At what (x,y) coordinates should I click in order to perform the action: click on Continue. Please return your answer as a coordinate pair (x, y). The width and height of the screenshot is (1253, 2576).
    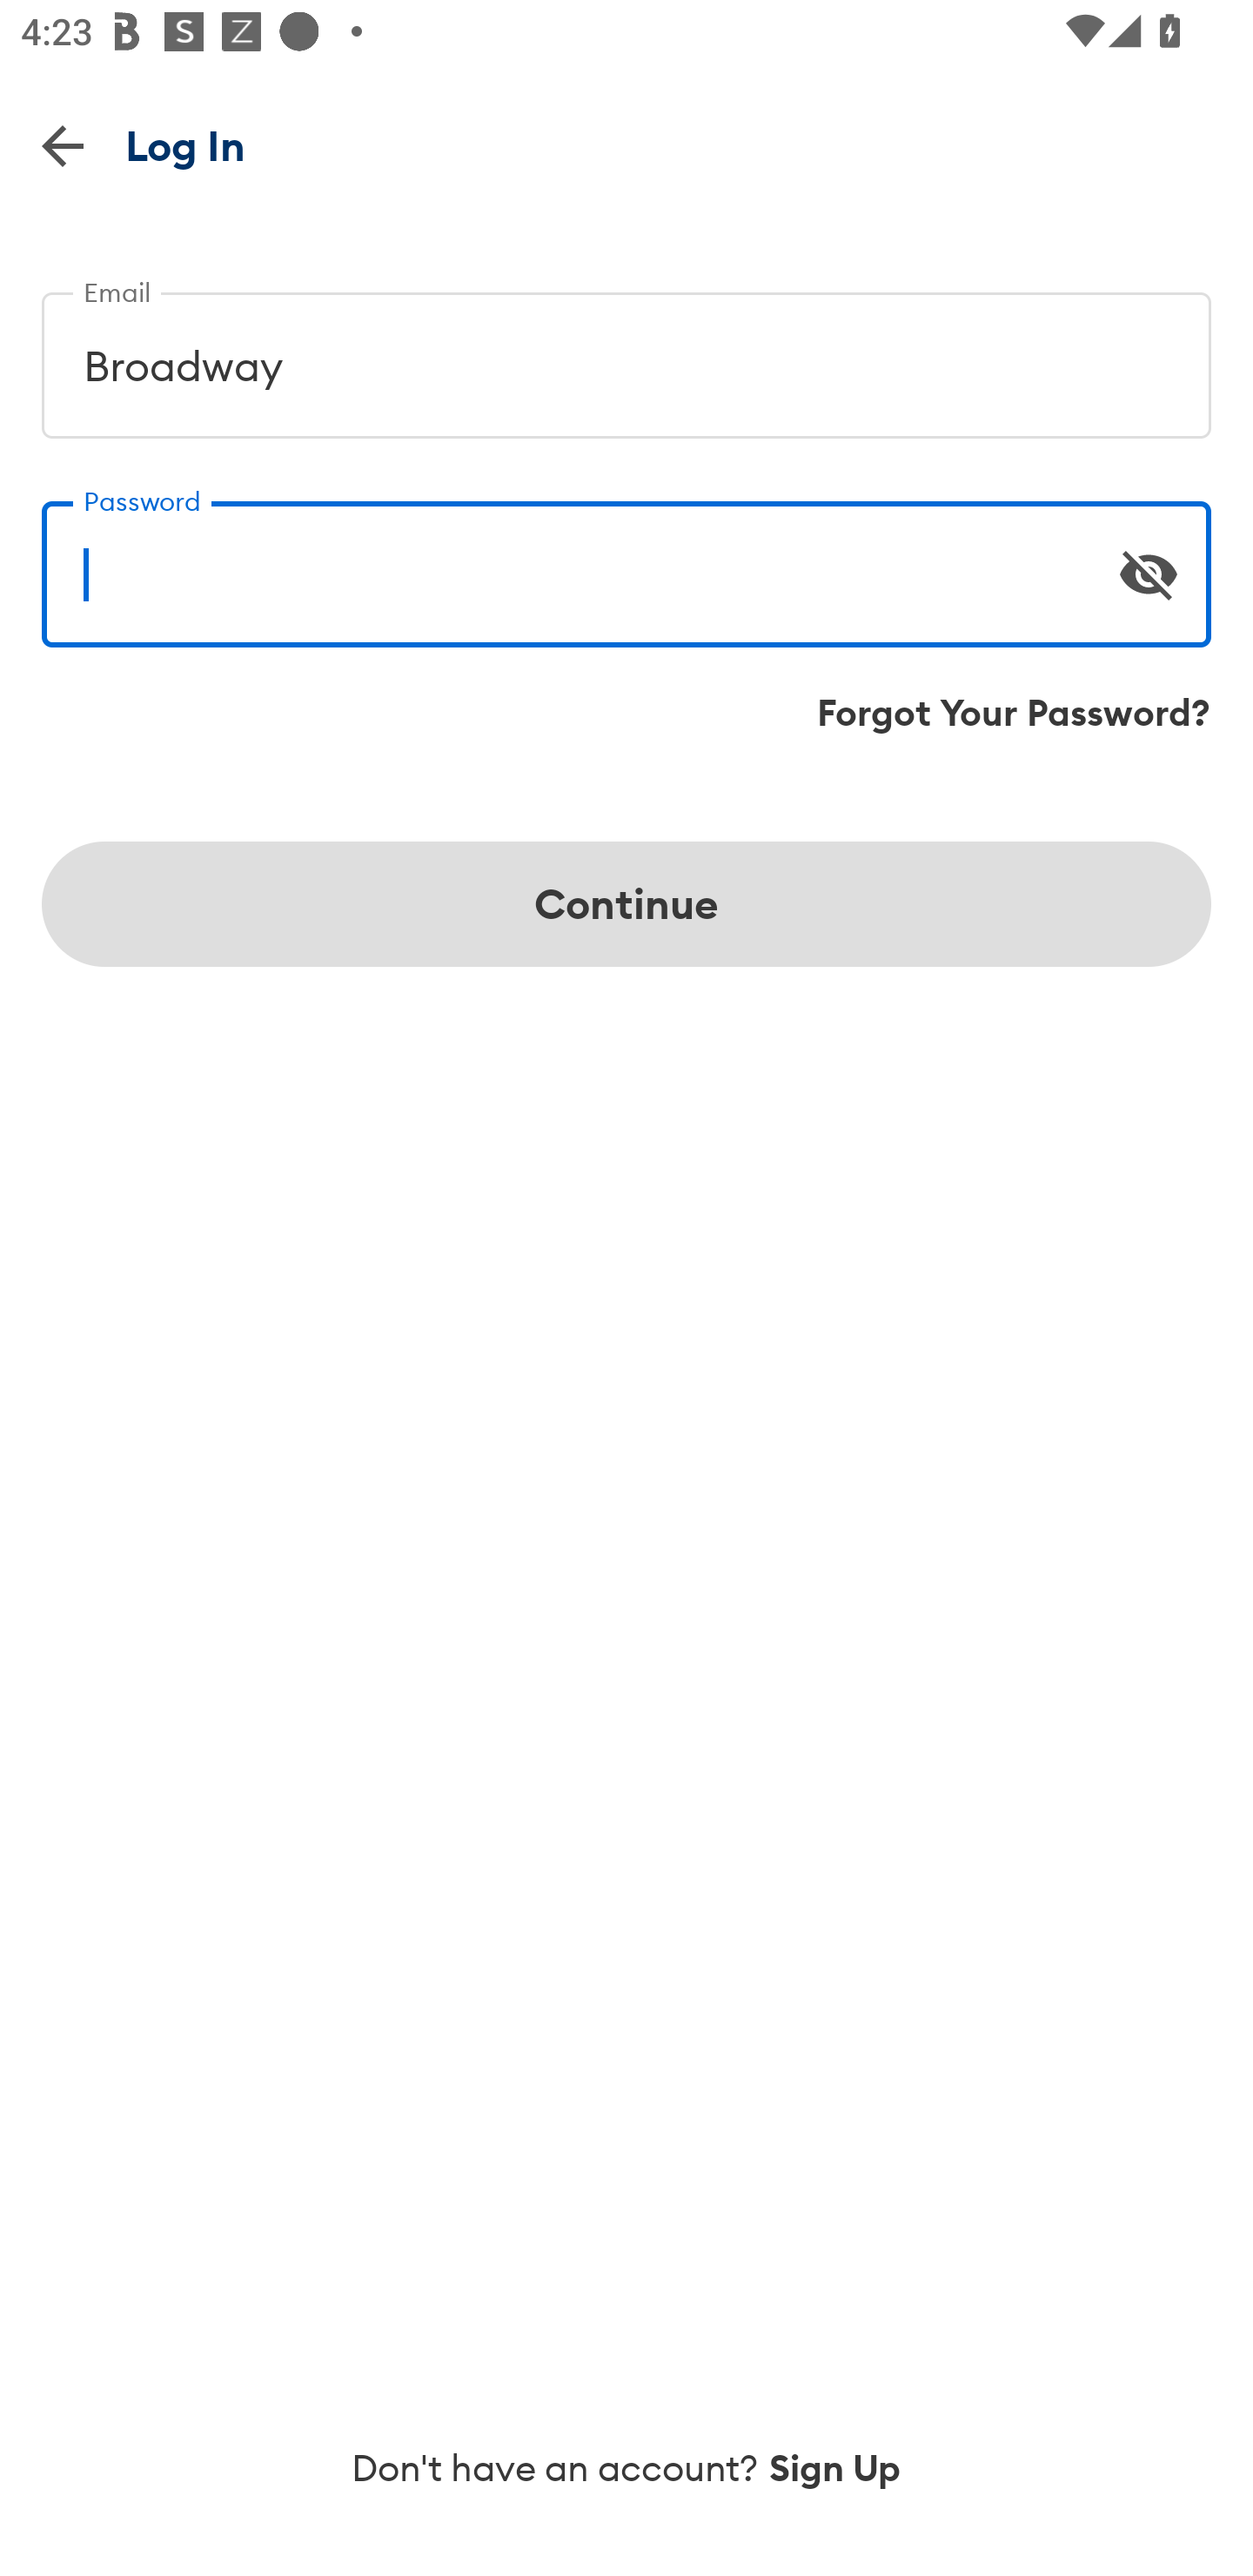
    Looking at the image, I should click on (626, 903).